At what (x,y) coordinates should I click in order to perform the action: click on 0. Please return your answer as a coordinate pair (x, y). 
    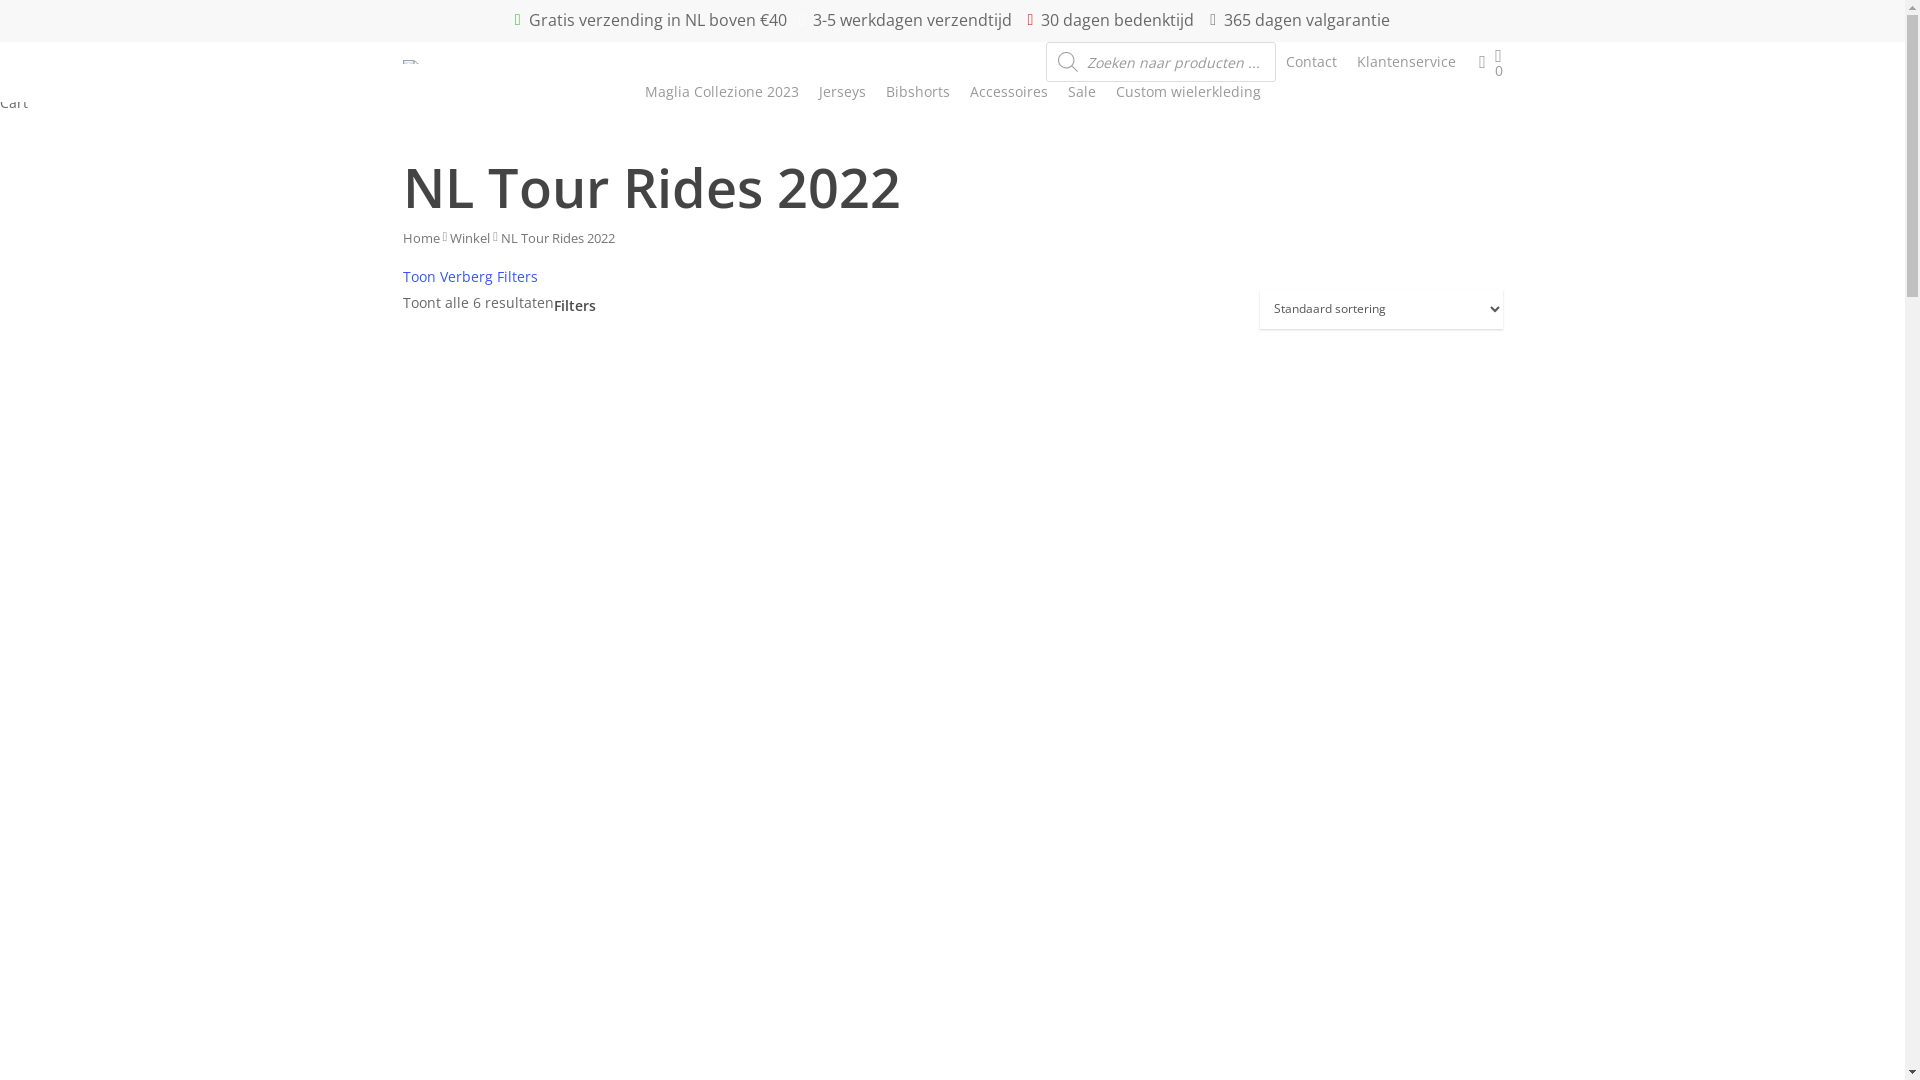
    Looking at the image, I should click on (1498, 62).